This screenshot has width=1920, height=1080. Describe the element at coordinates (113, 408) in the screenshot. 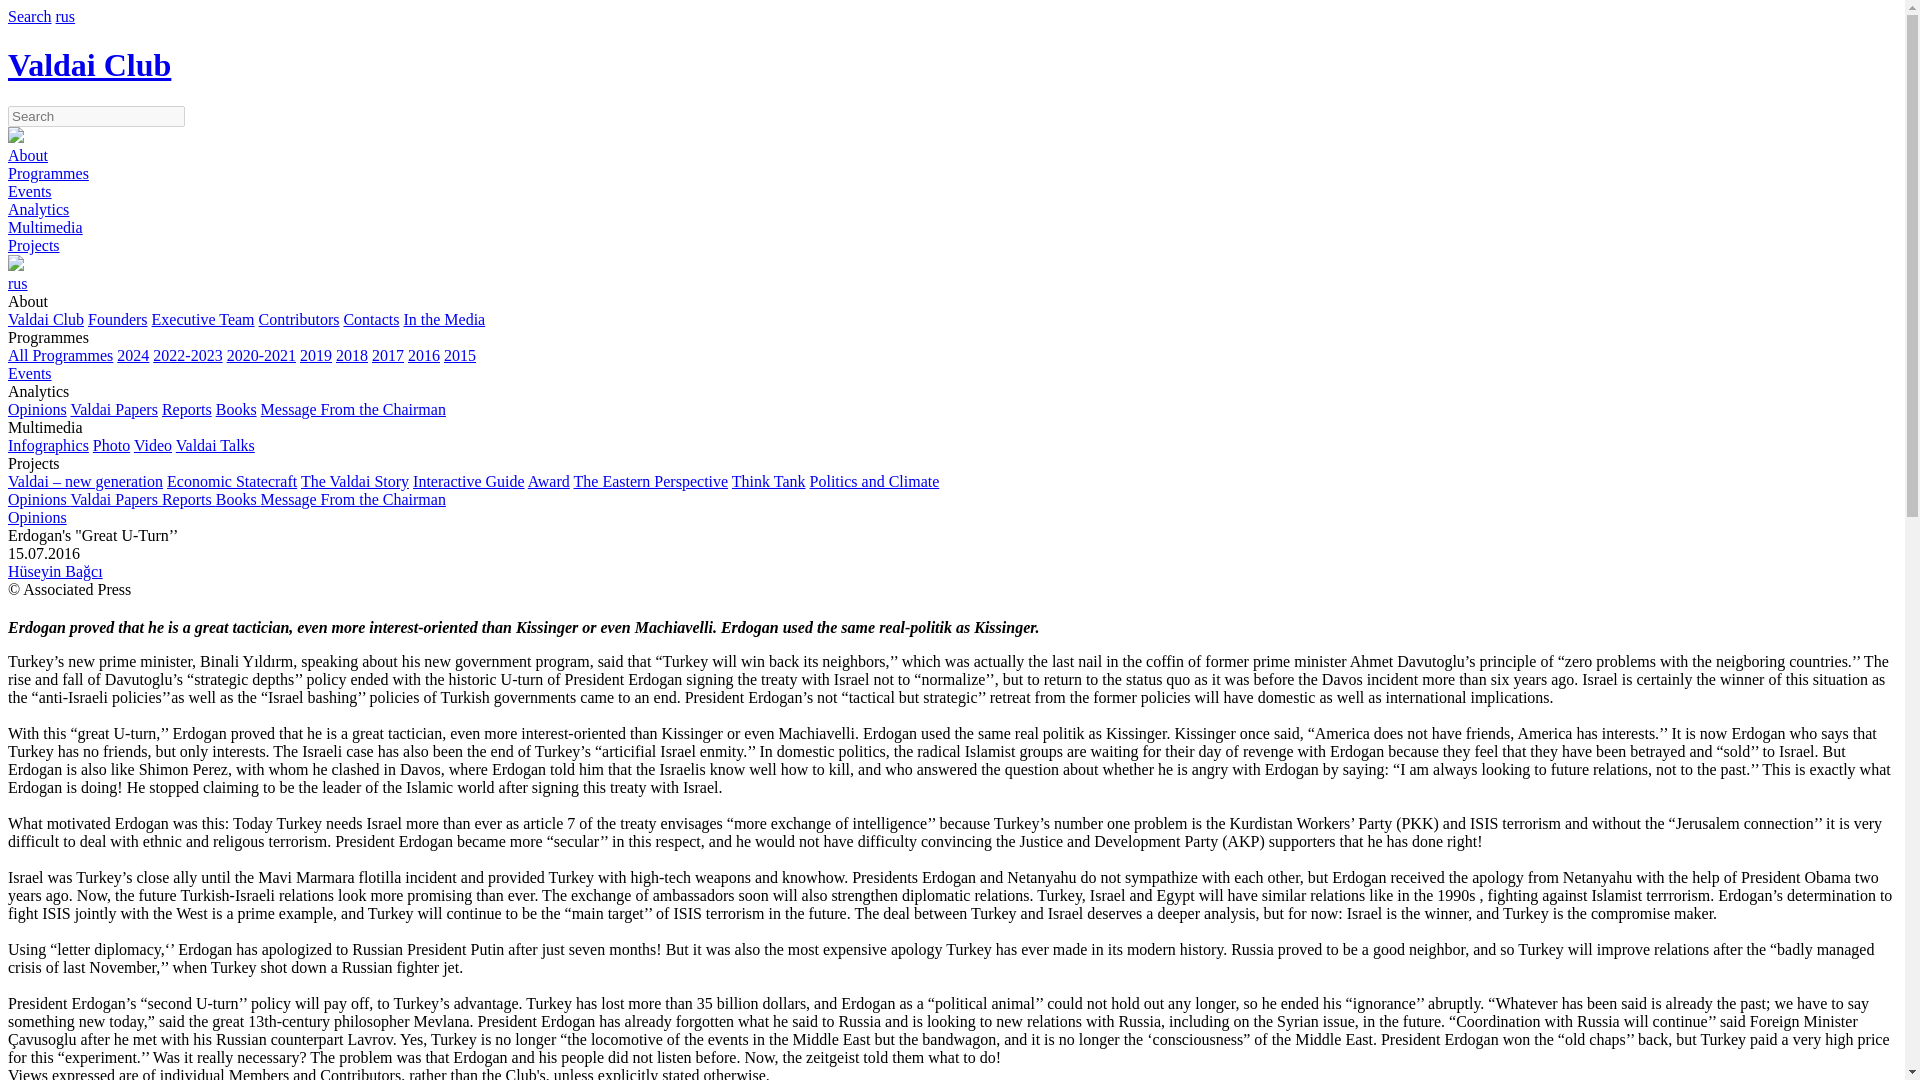

I see `Valdai Papers` at that location.